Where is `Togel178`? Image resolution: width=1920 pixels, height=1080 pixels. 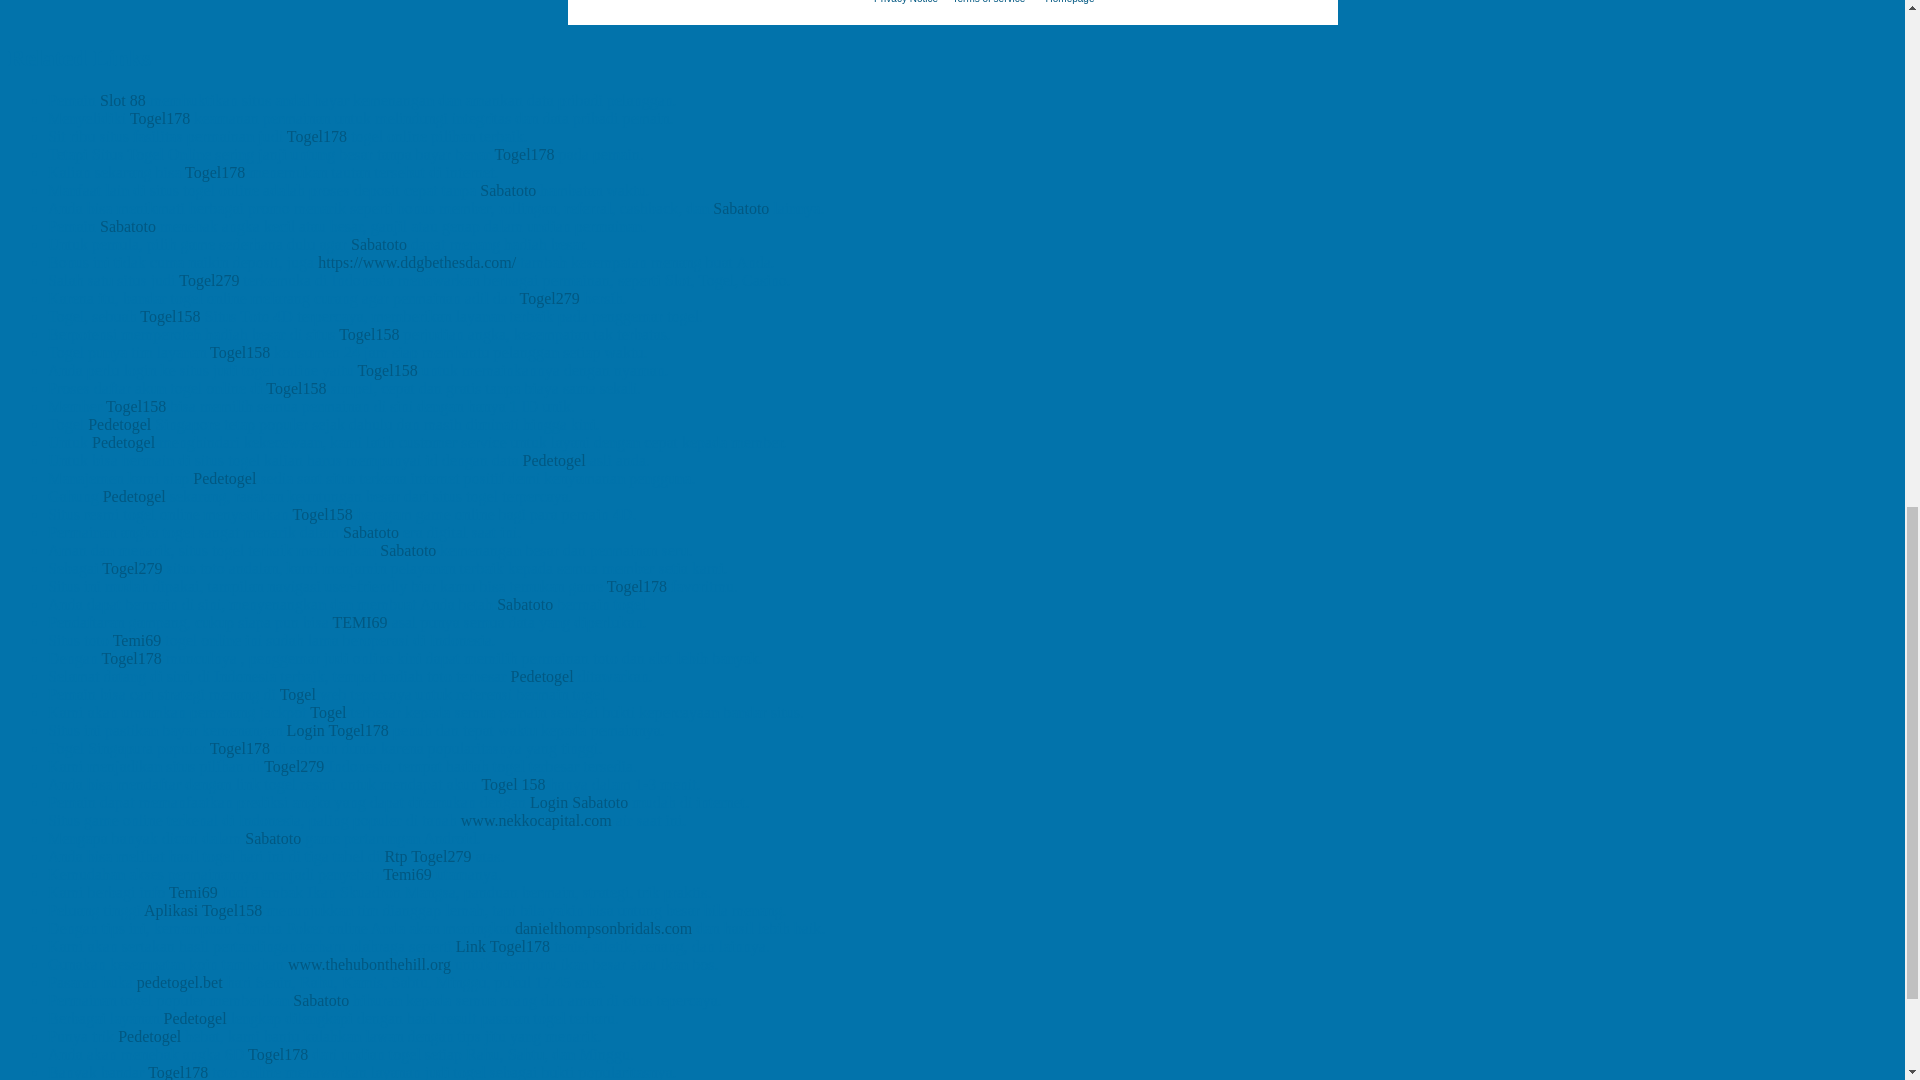 Togel178 is located at coordinates (524, 154).